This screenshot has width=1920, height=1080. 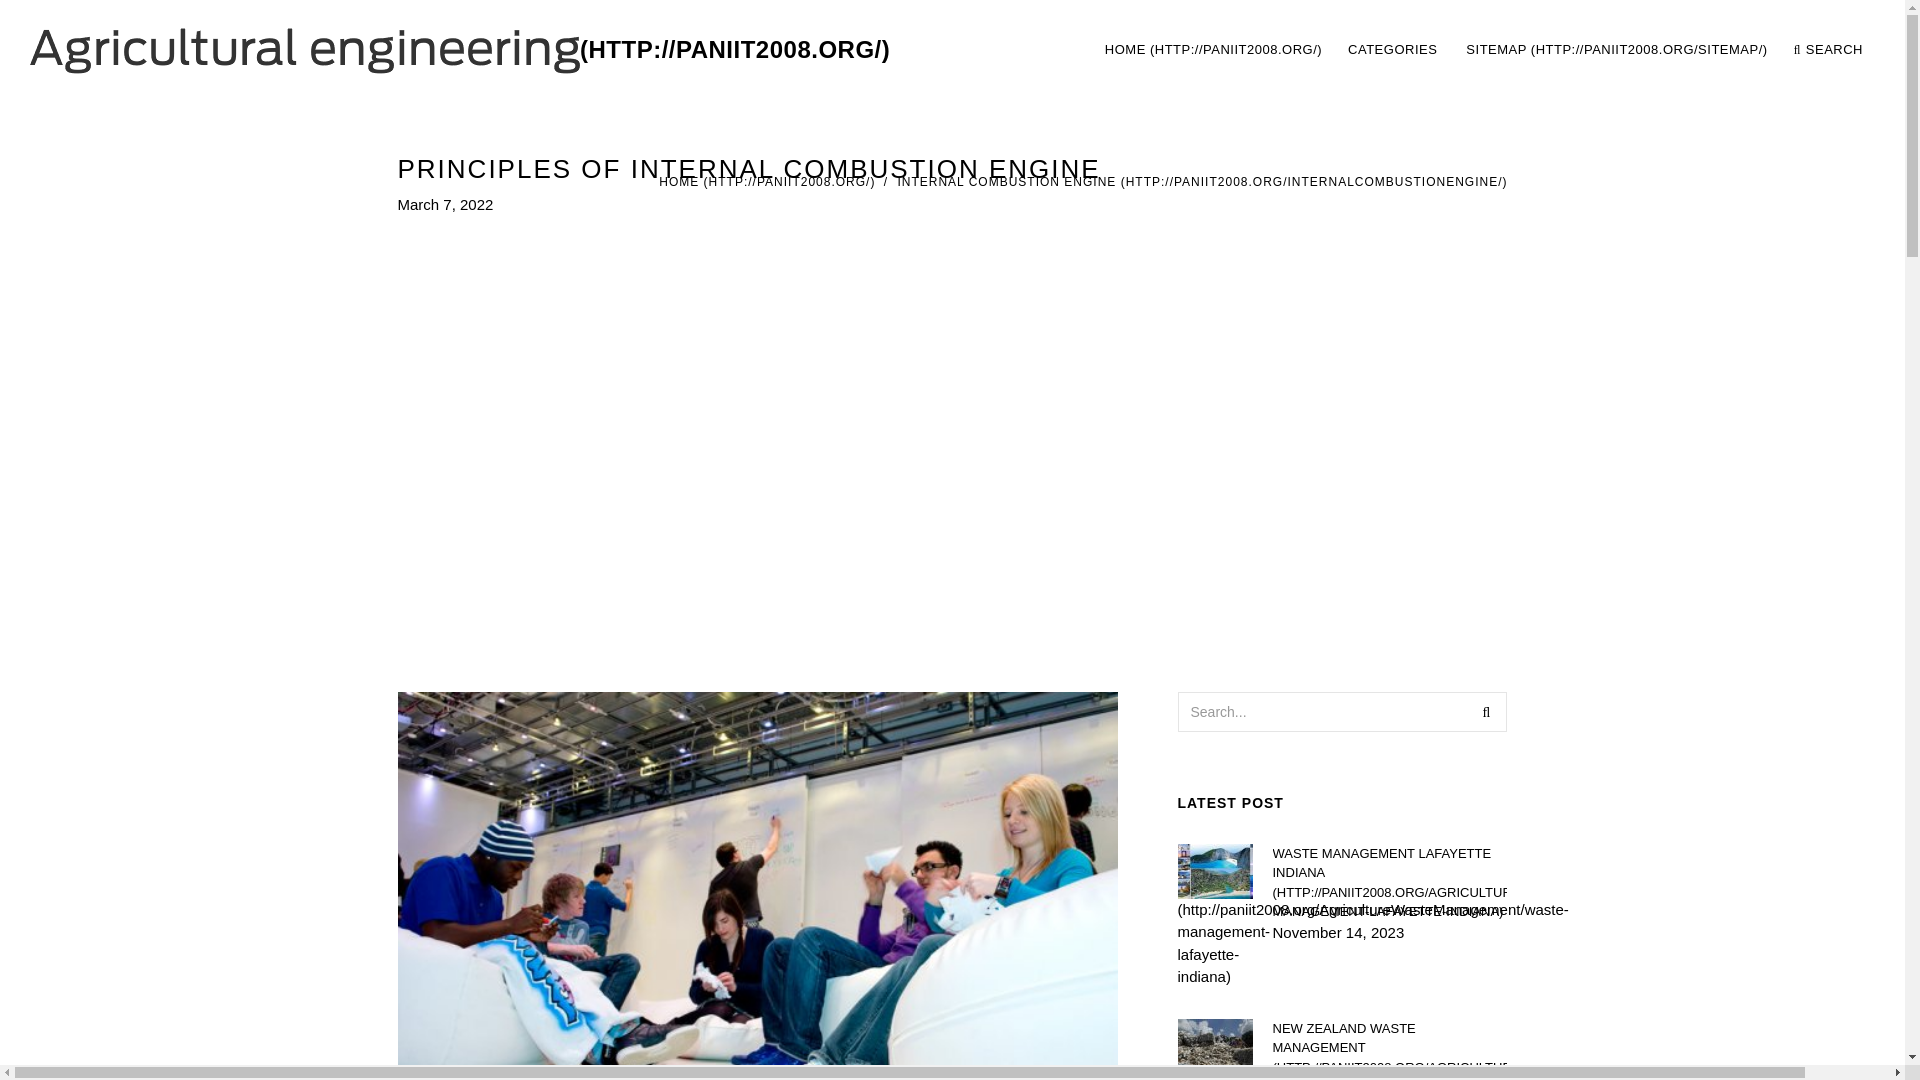 What do you see at coordinates (1213, 50) in the screenshot?
I see `HOME` at bounding box center [1213, 50].